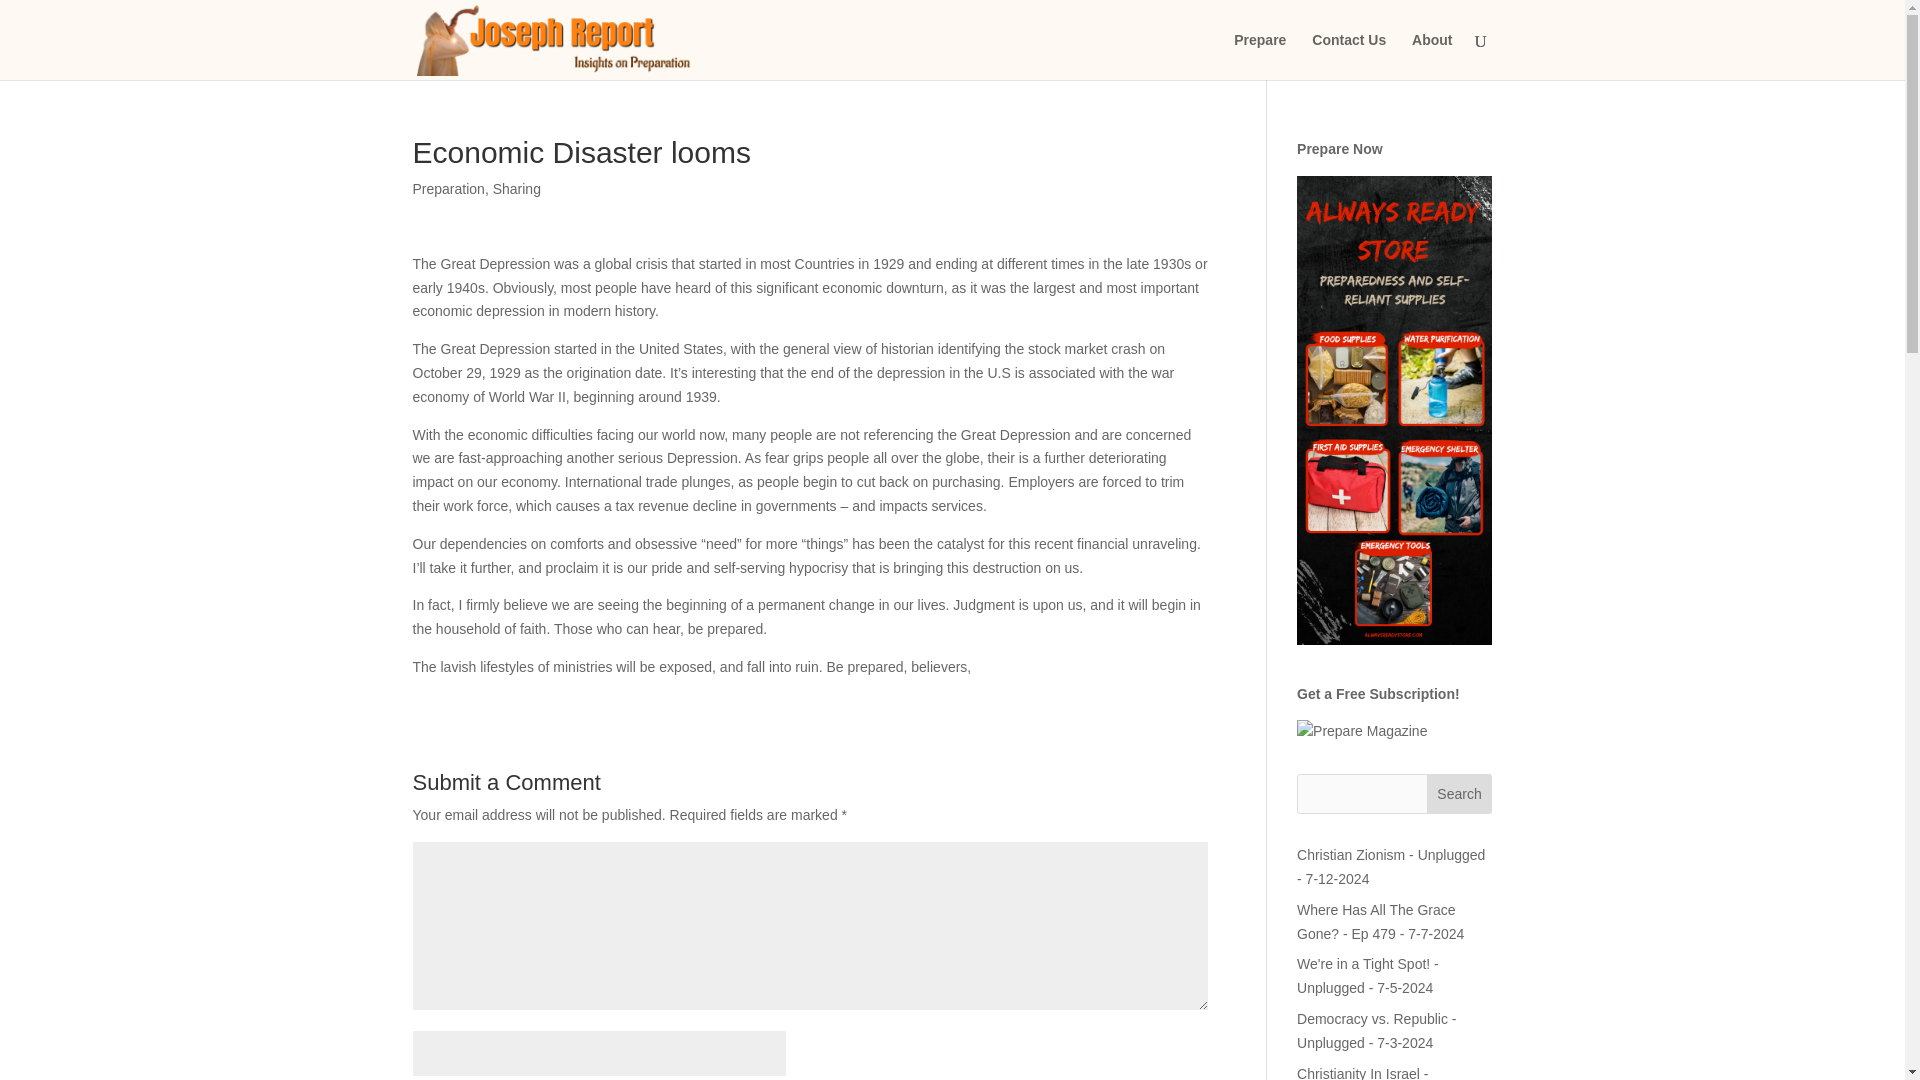  I want to click on Christianity In Israel - Unplugged - 7-2-2024, so click(1364, 1072).